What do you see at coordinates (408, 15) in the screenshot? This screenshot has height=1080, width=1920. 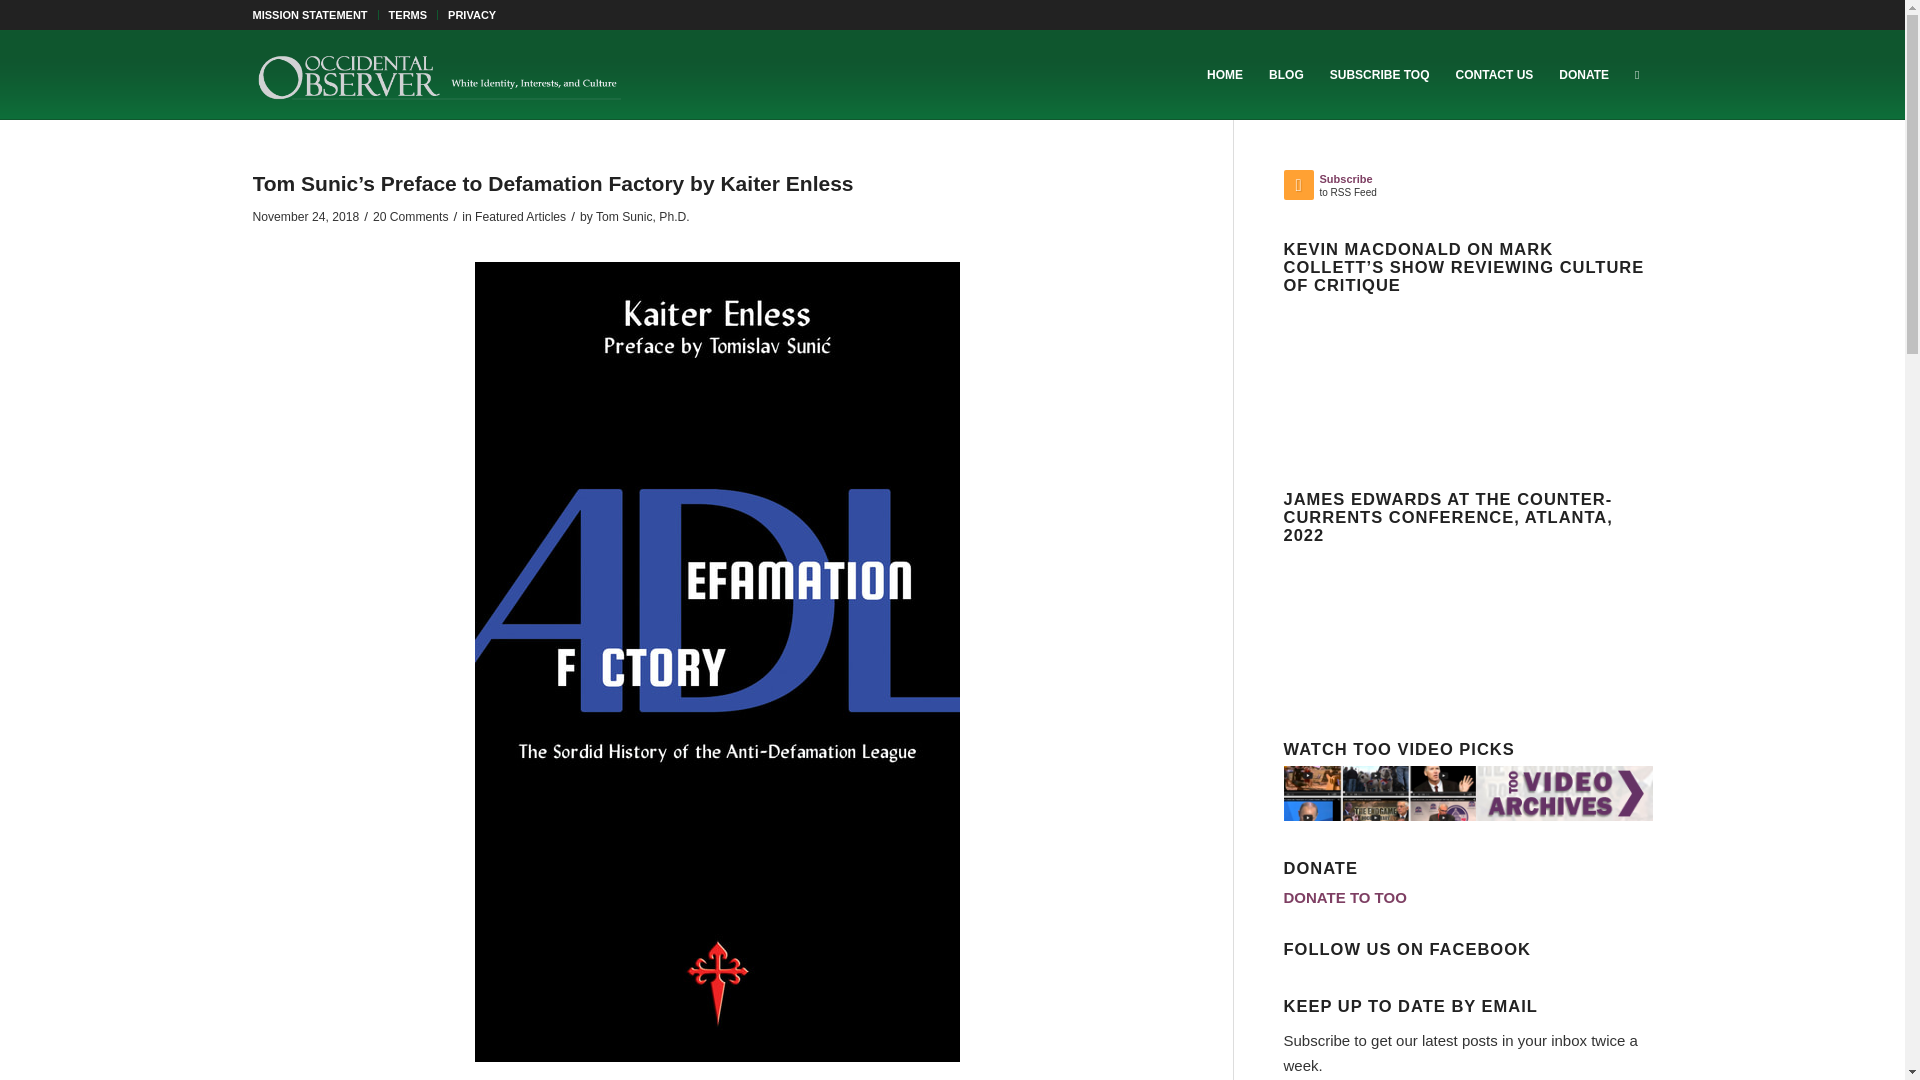 I see `TERMS` at bounding box center [408, 15].